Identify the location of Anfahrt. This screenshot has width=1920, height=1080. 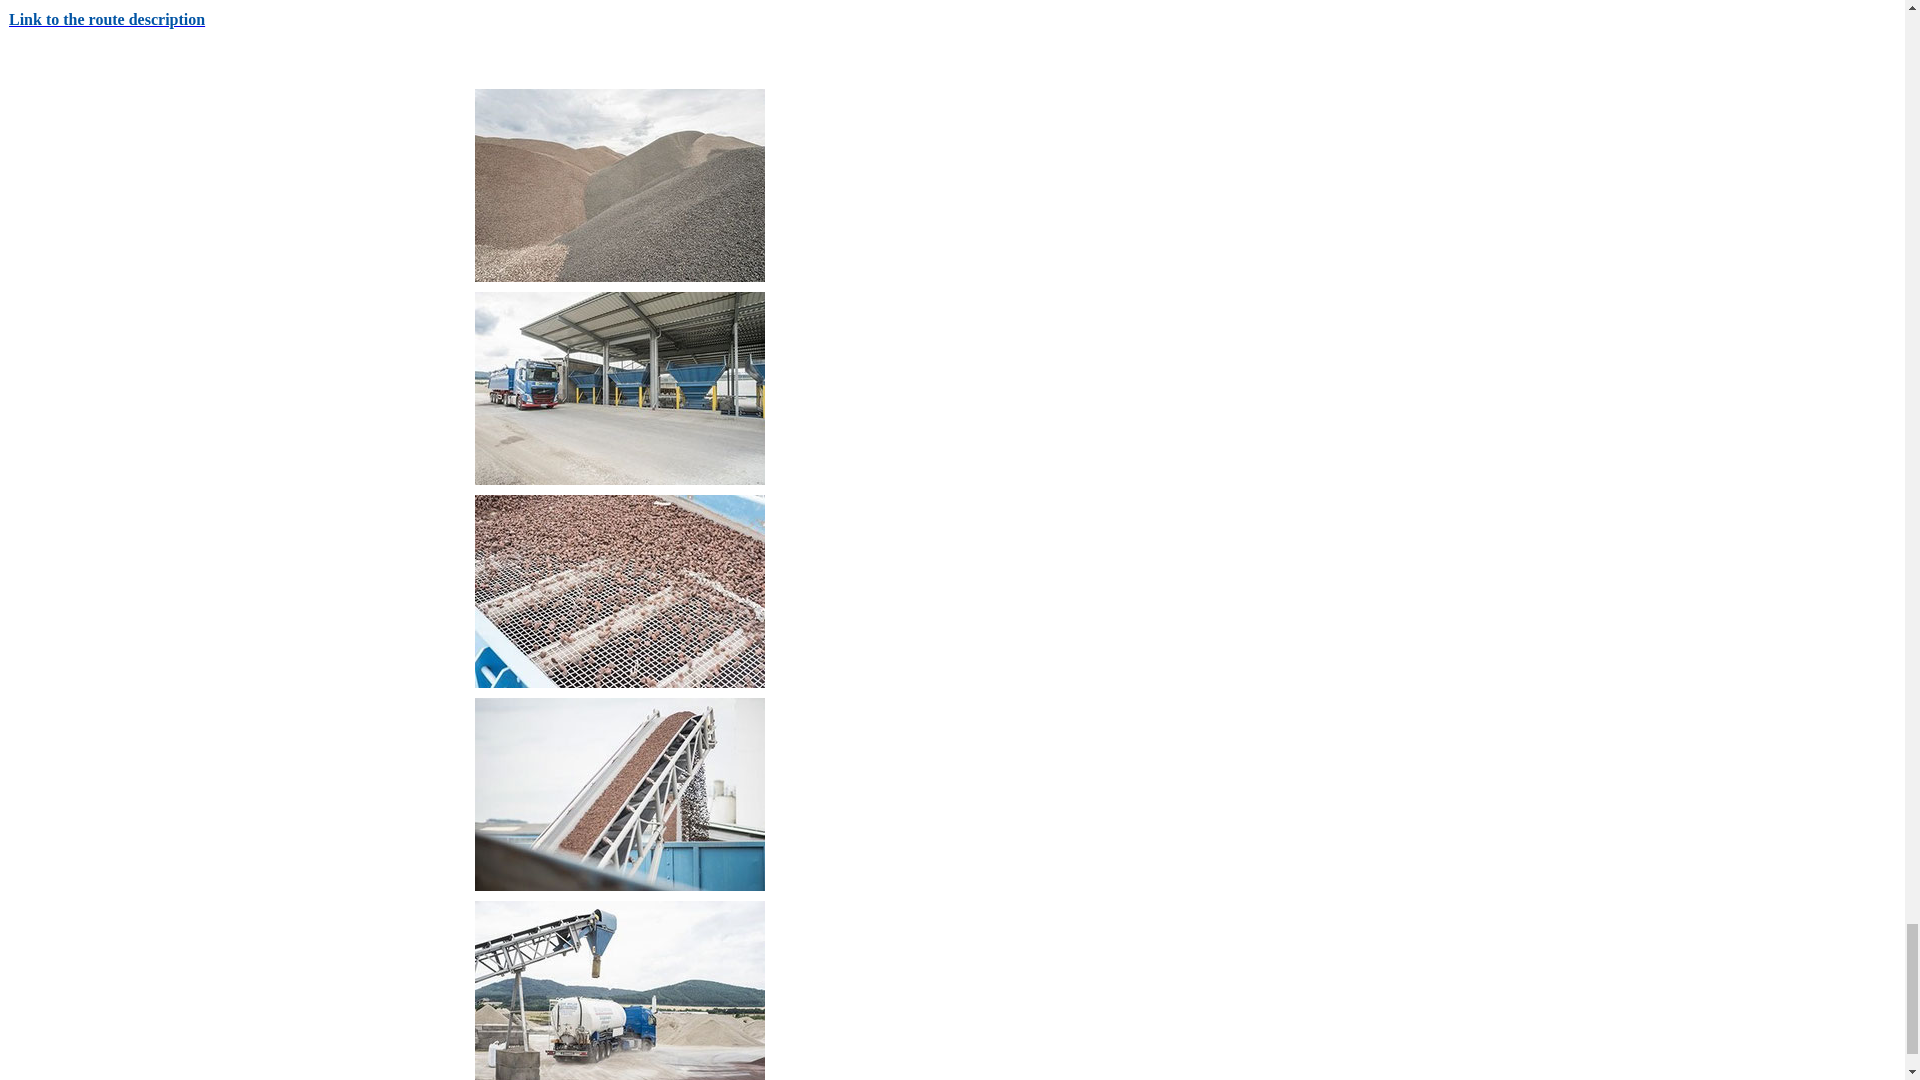
(107, 19).